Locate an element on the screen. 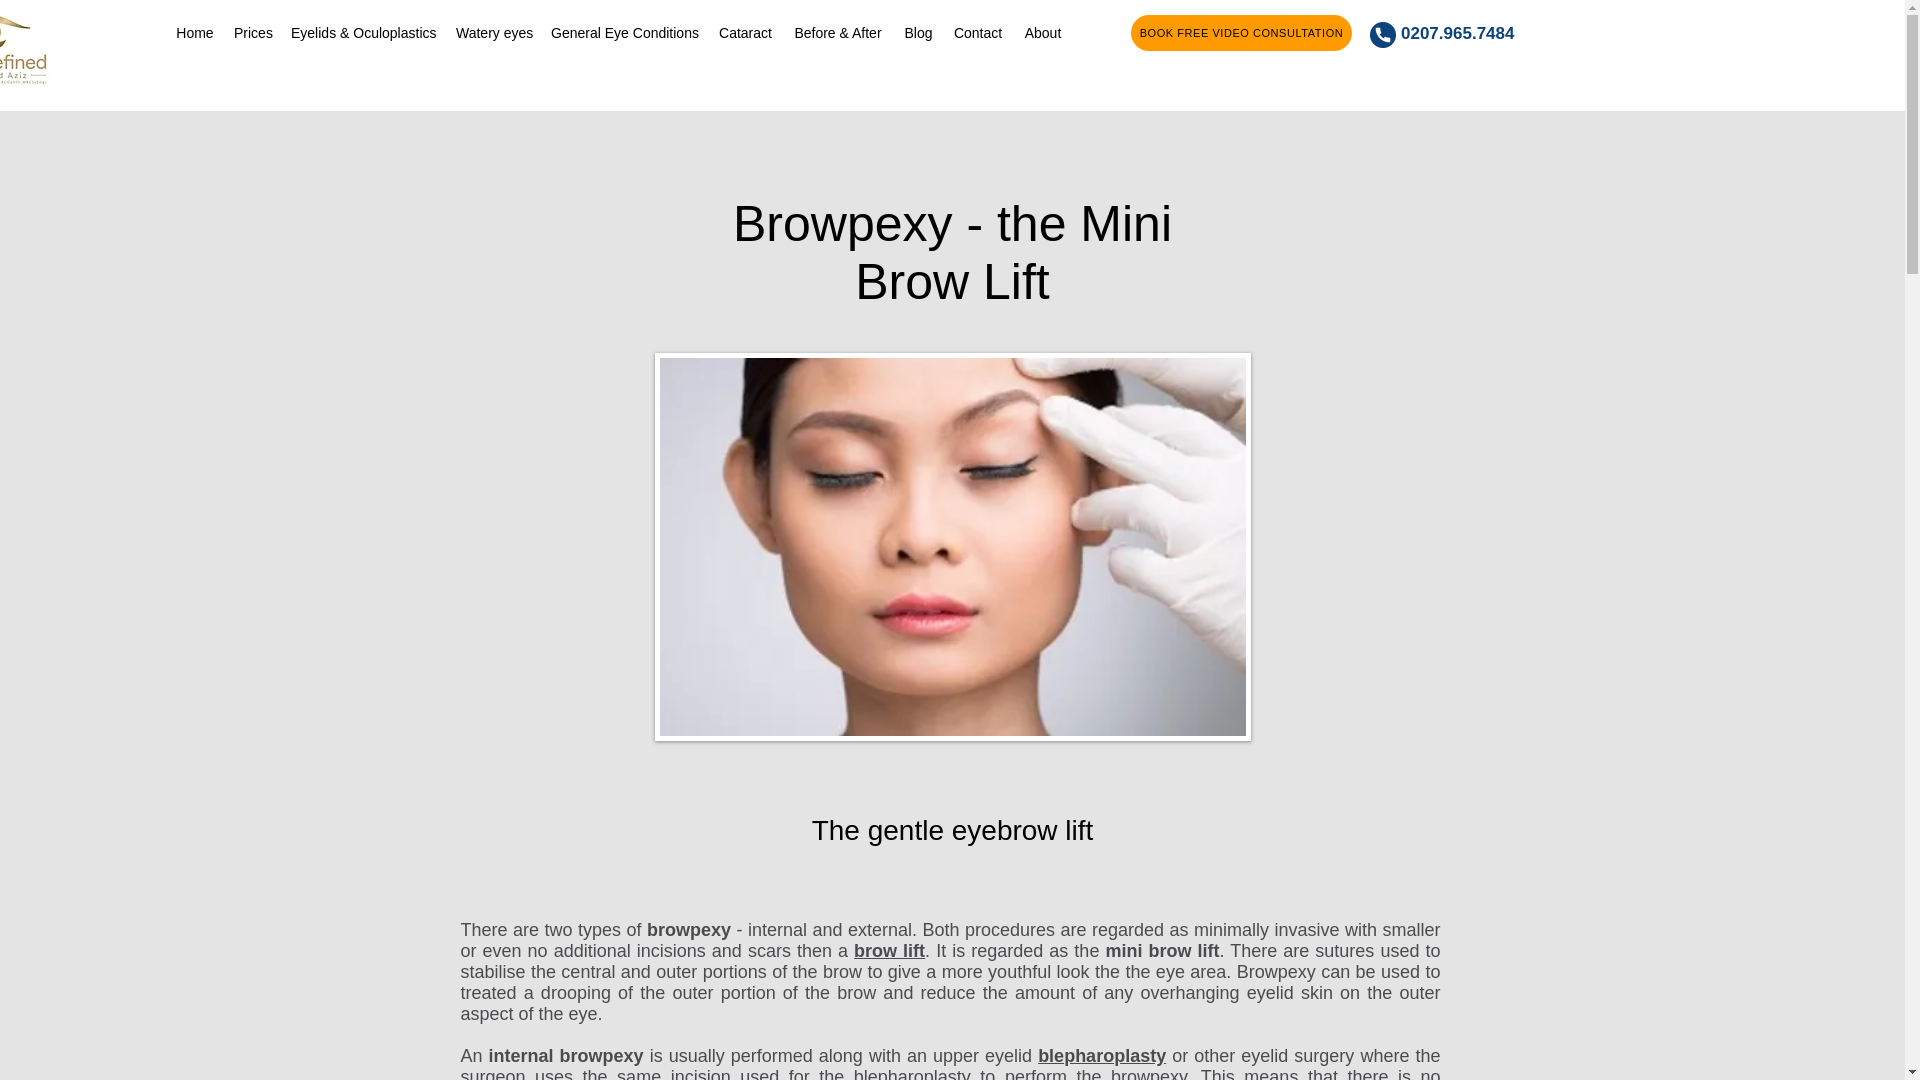 The width and height of the screenshot is (1920, 1080). Contact is located at coordinates (978, 32).